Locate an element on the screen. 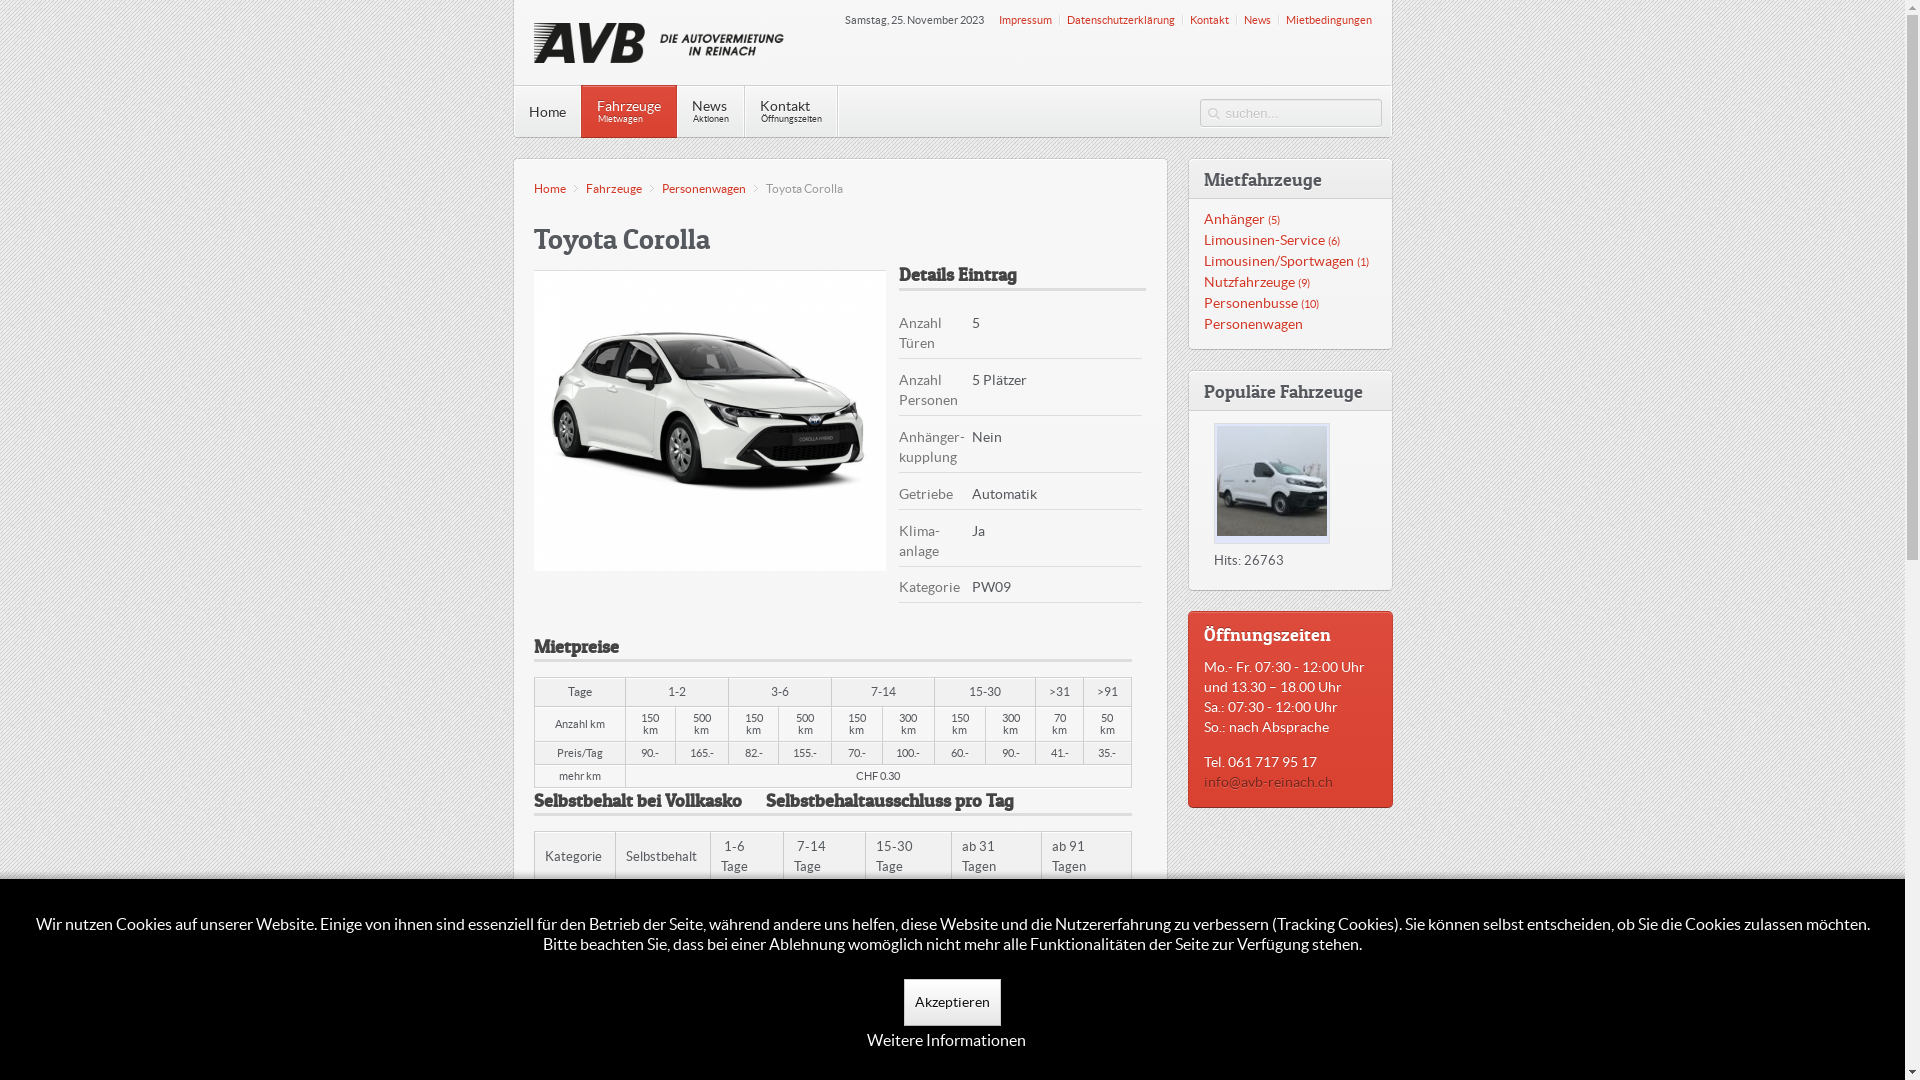  Limousinen-Service (6) is located at coordinates (1290, 240).